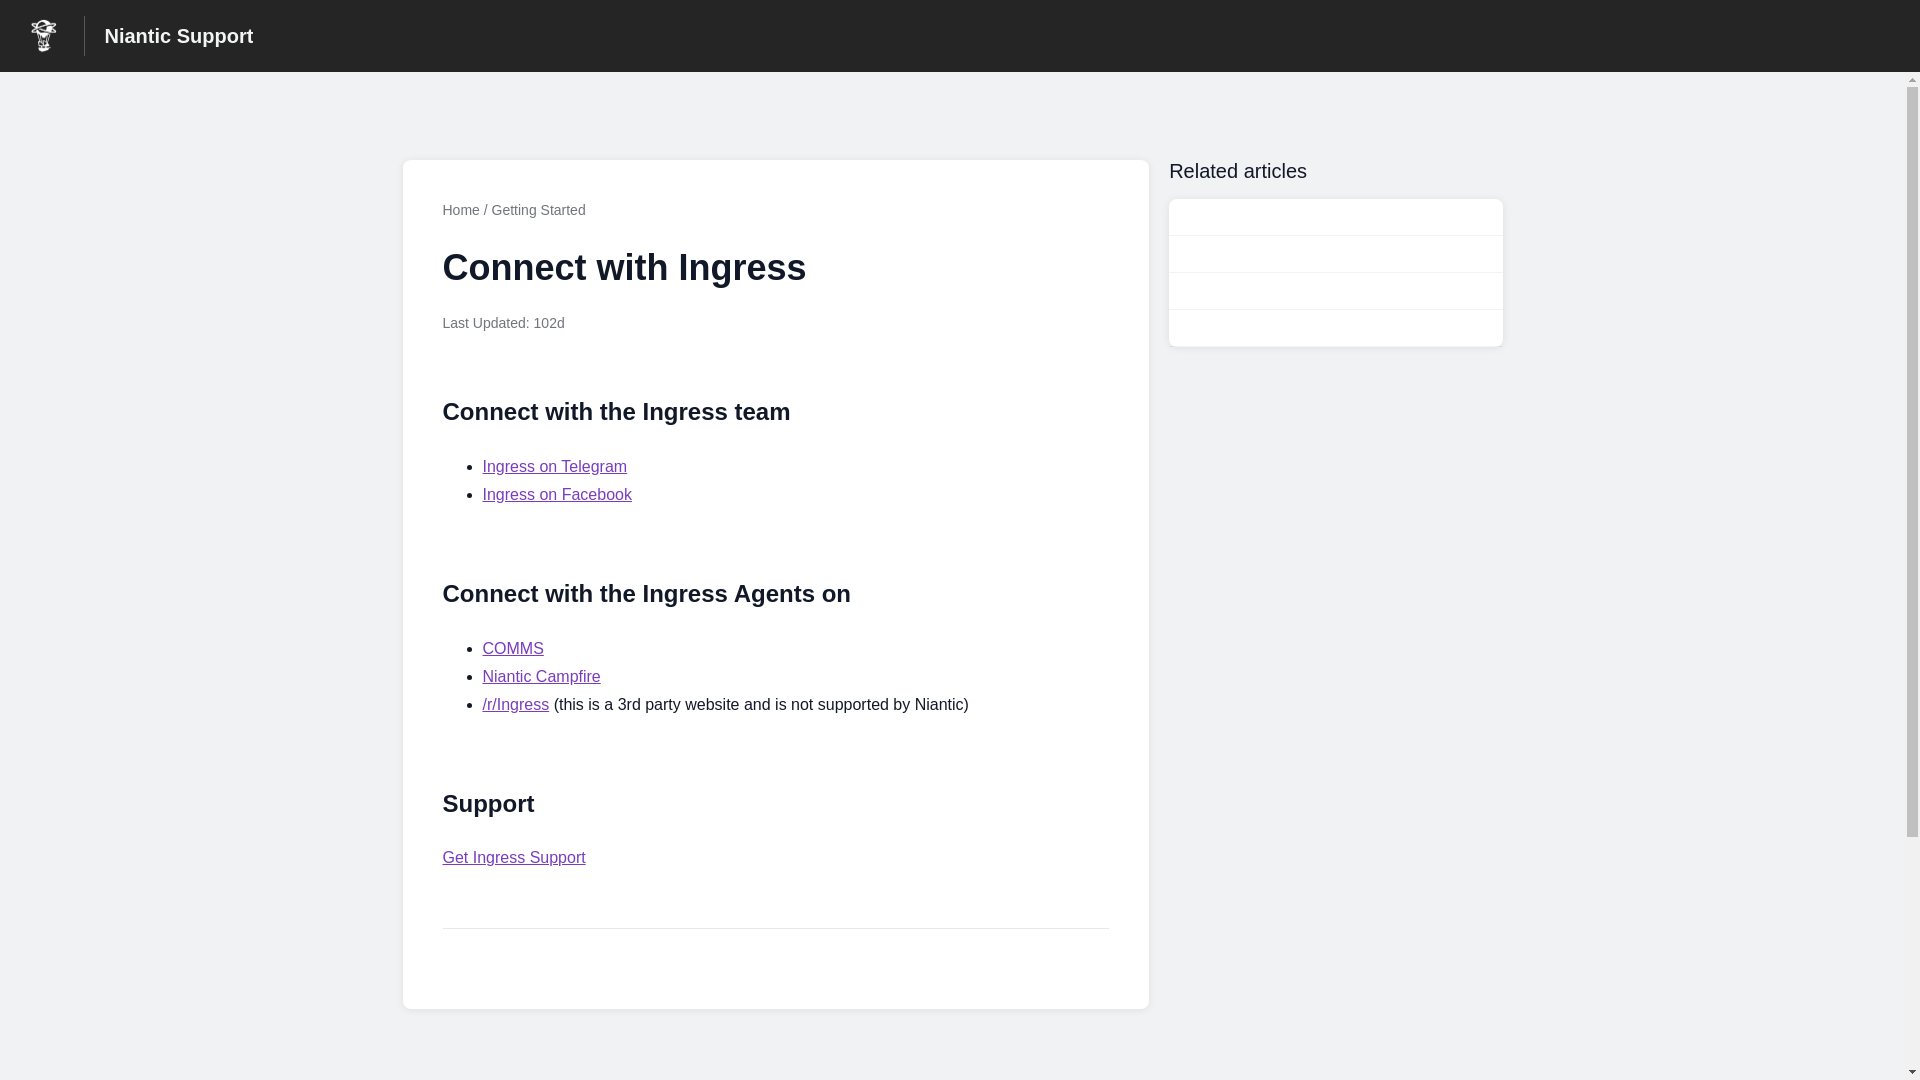 The width and height of the screenshot is (1920, 1080). Describe the element at coordinates (554, 466) in the screenshot. I see `Ingress on Telegram` at that location.